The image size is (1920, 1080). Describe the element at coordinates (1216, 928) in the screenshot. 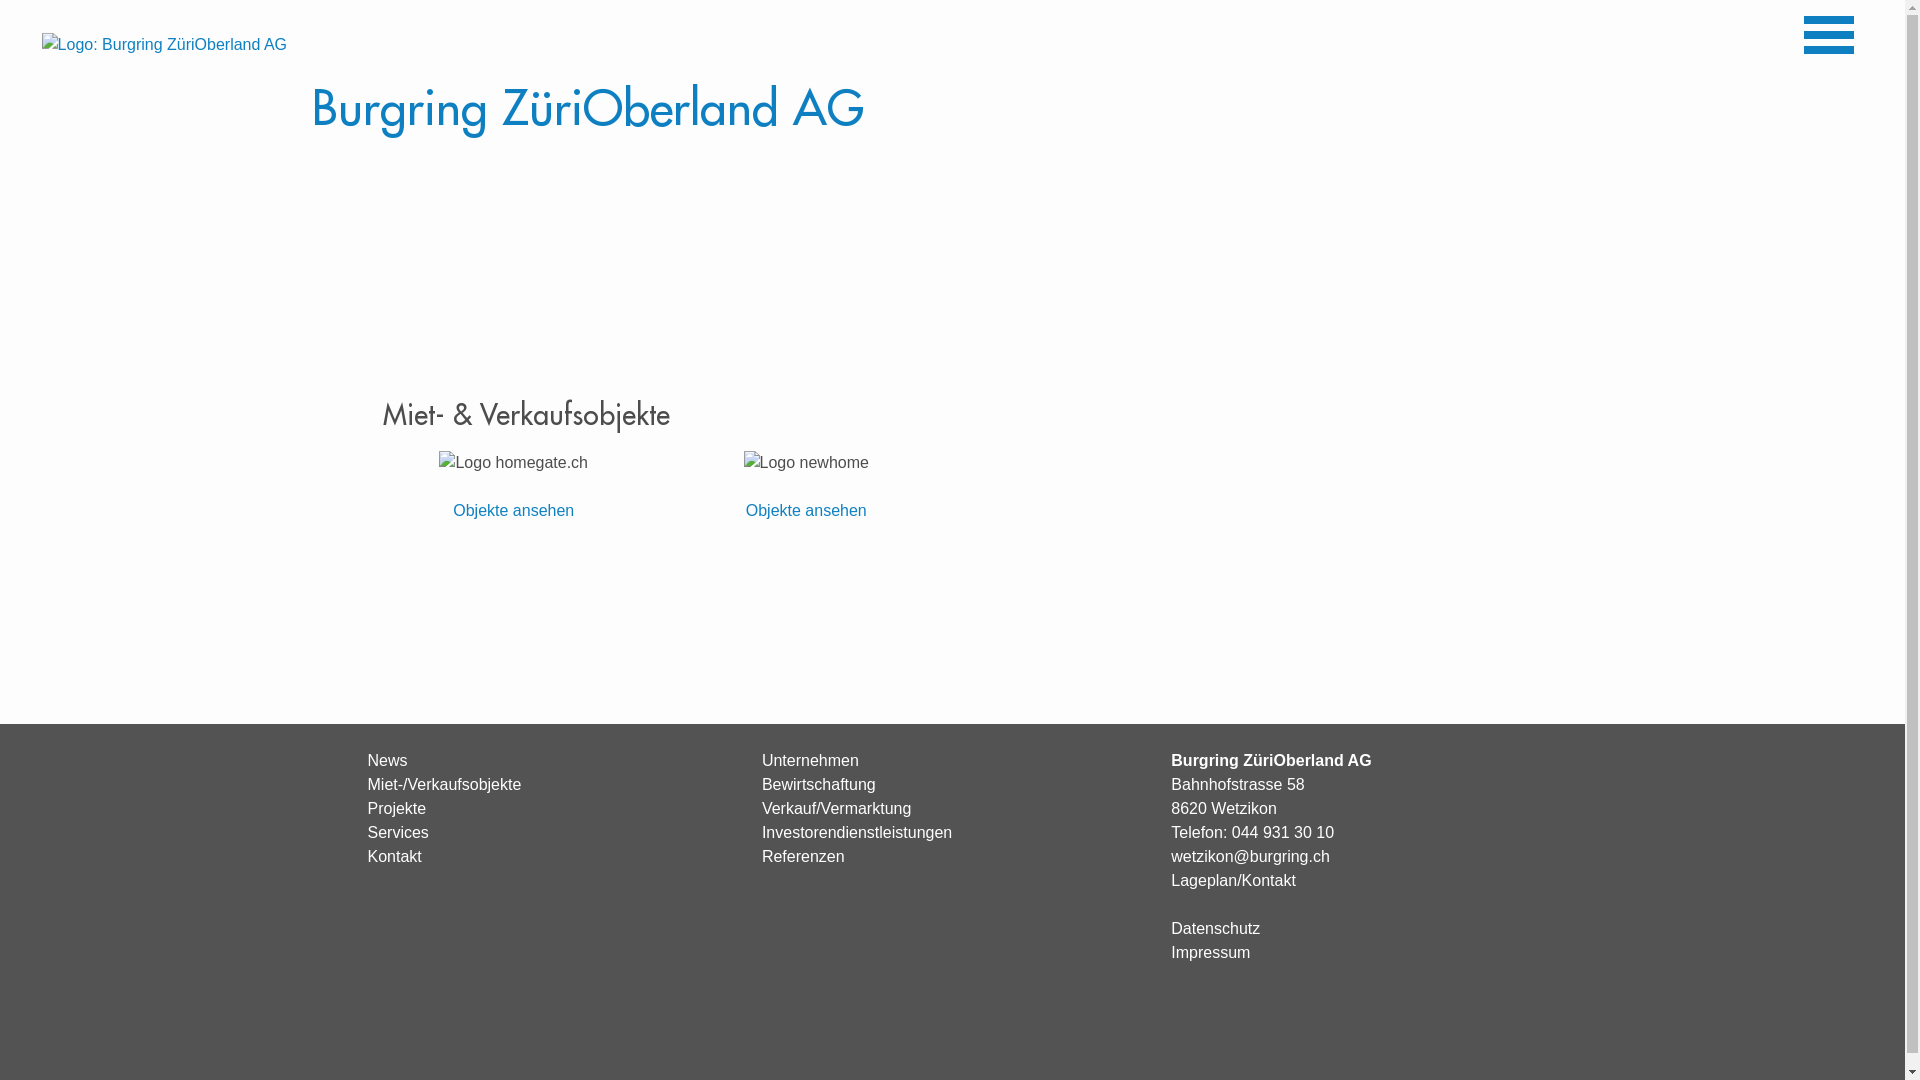

I see `Datenschutz` at that location.